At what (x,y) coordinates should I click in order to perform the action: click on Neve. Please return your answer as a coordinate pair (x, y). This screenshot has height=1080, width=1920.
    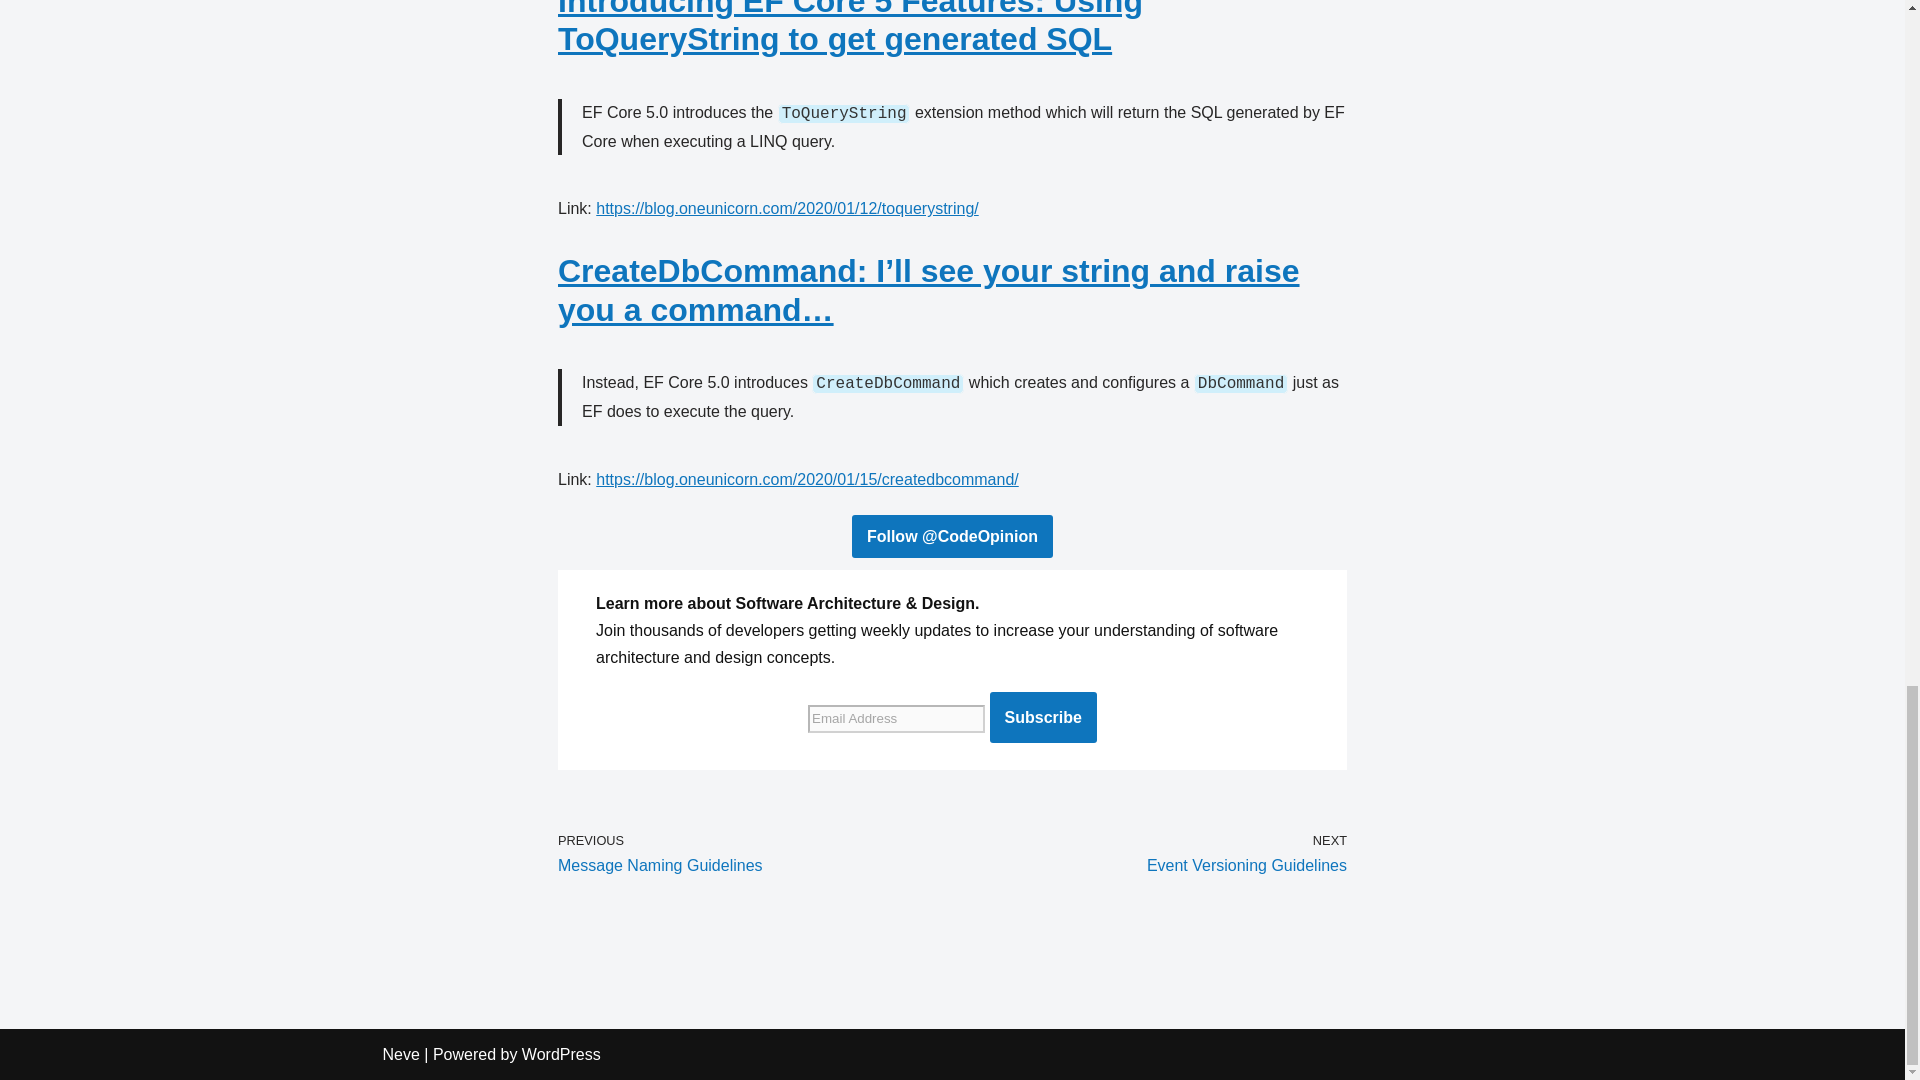
    Looking at the image, I should click on (561, 1054).